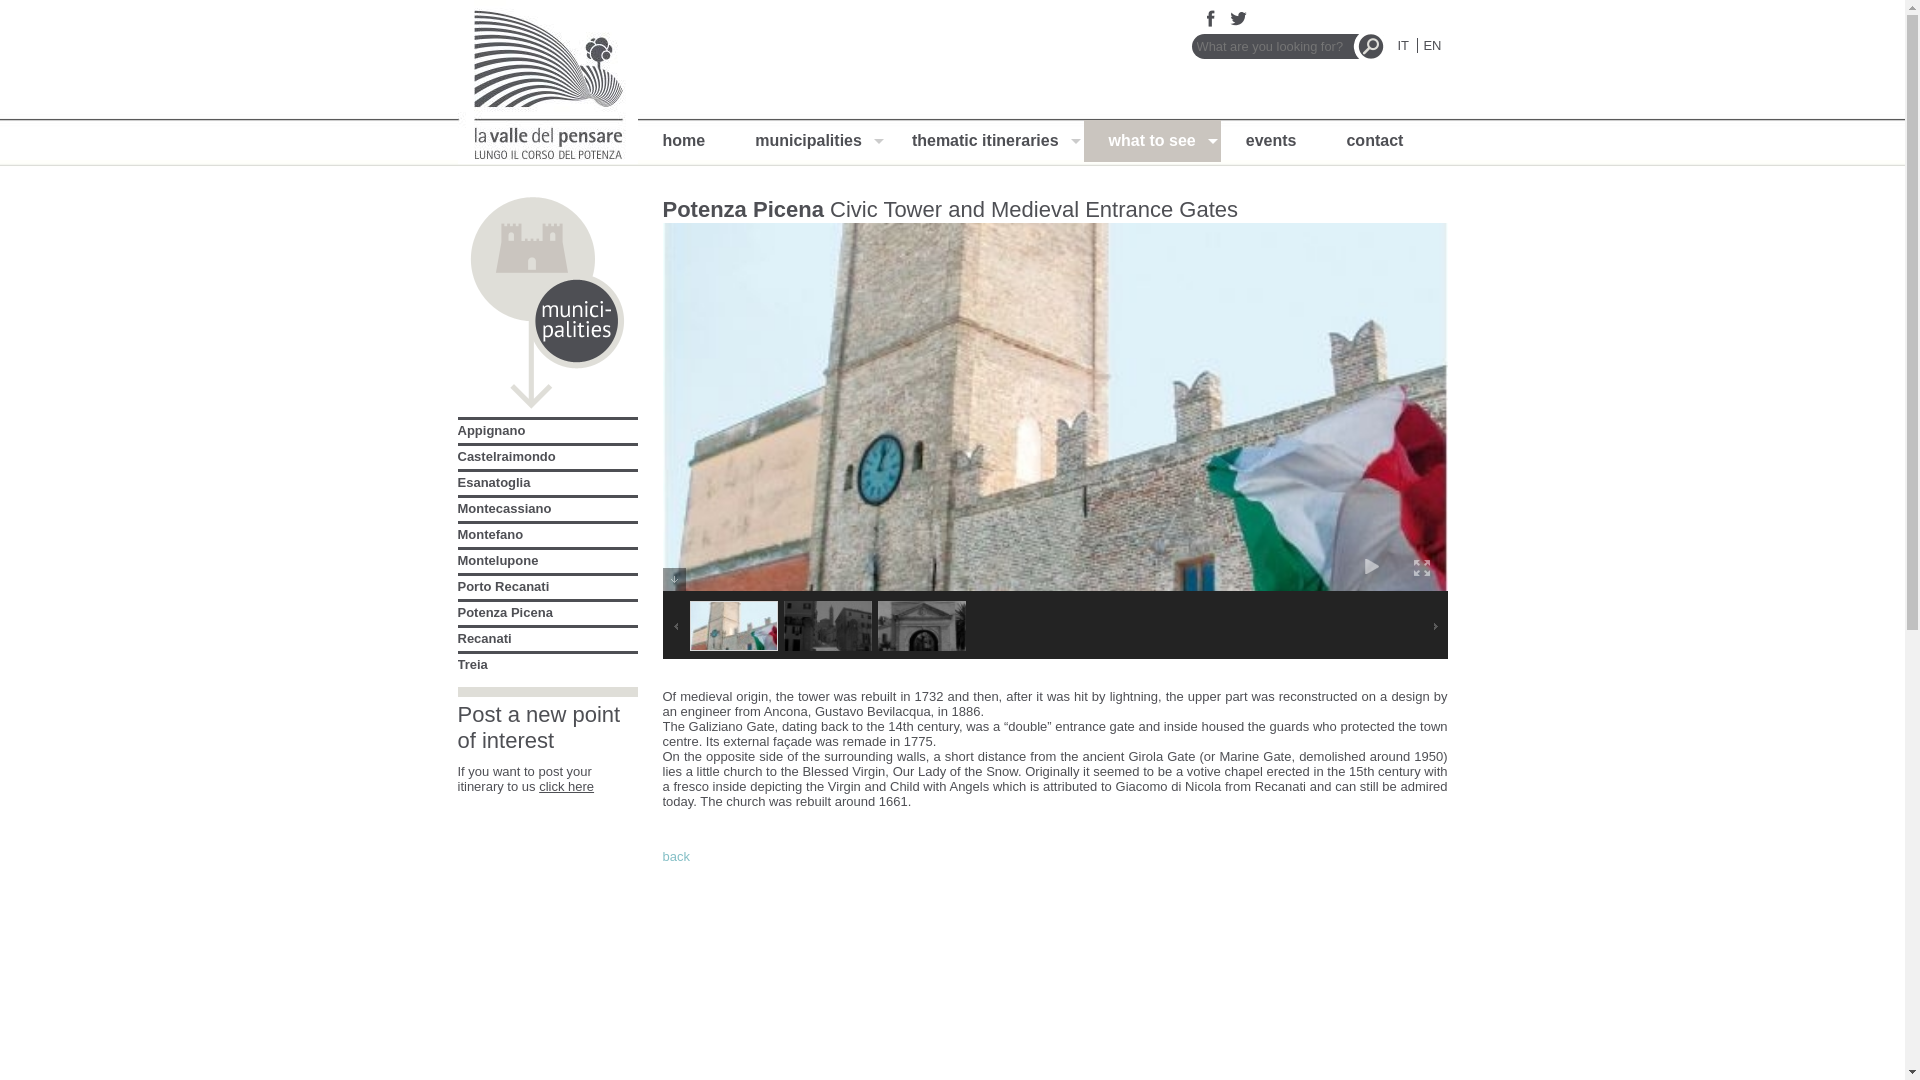  What do you see at coordinates (1272, 140) in the screenshot?
I see `events` at bounding box center [1272, 140].